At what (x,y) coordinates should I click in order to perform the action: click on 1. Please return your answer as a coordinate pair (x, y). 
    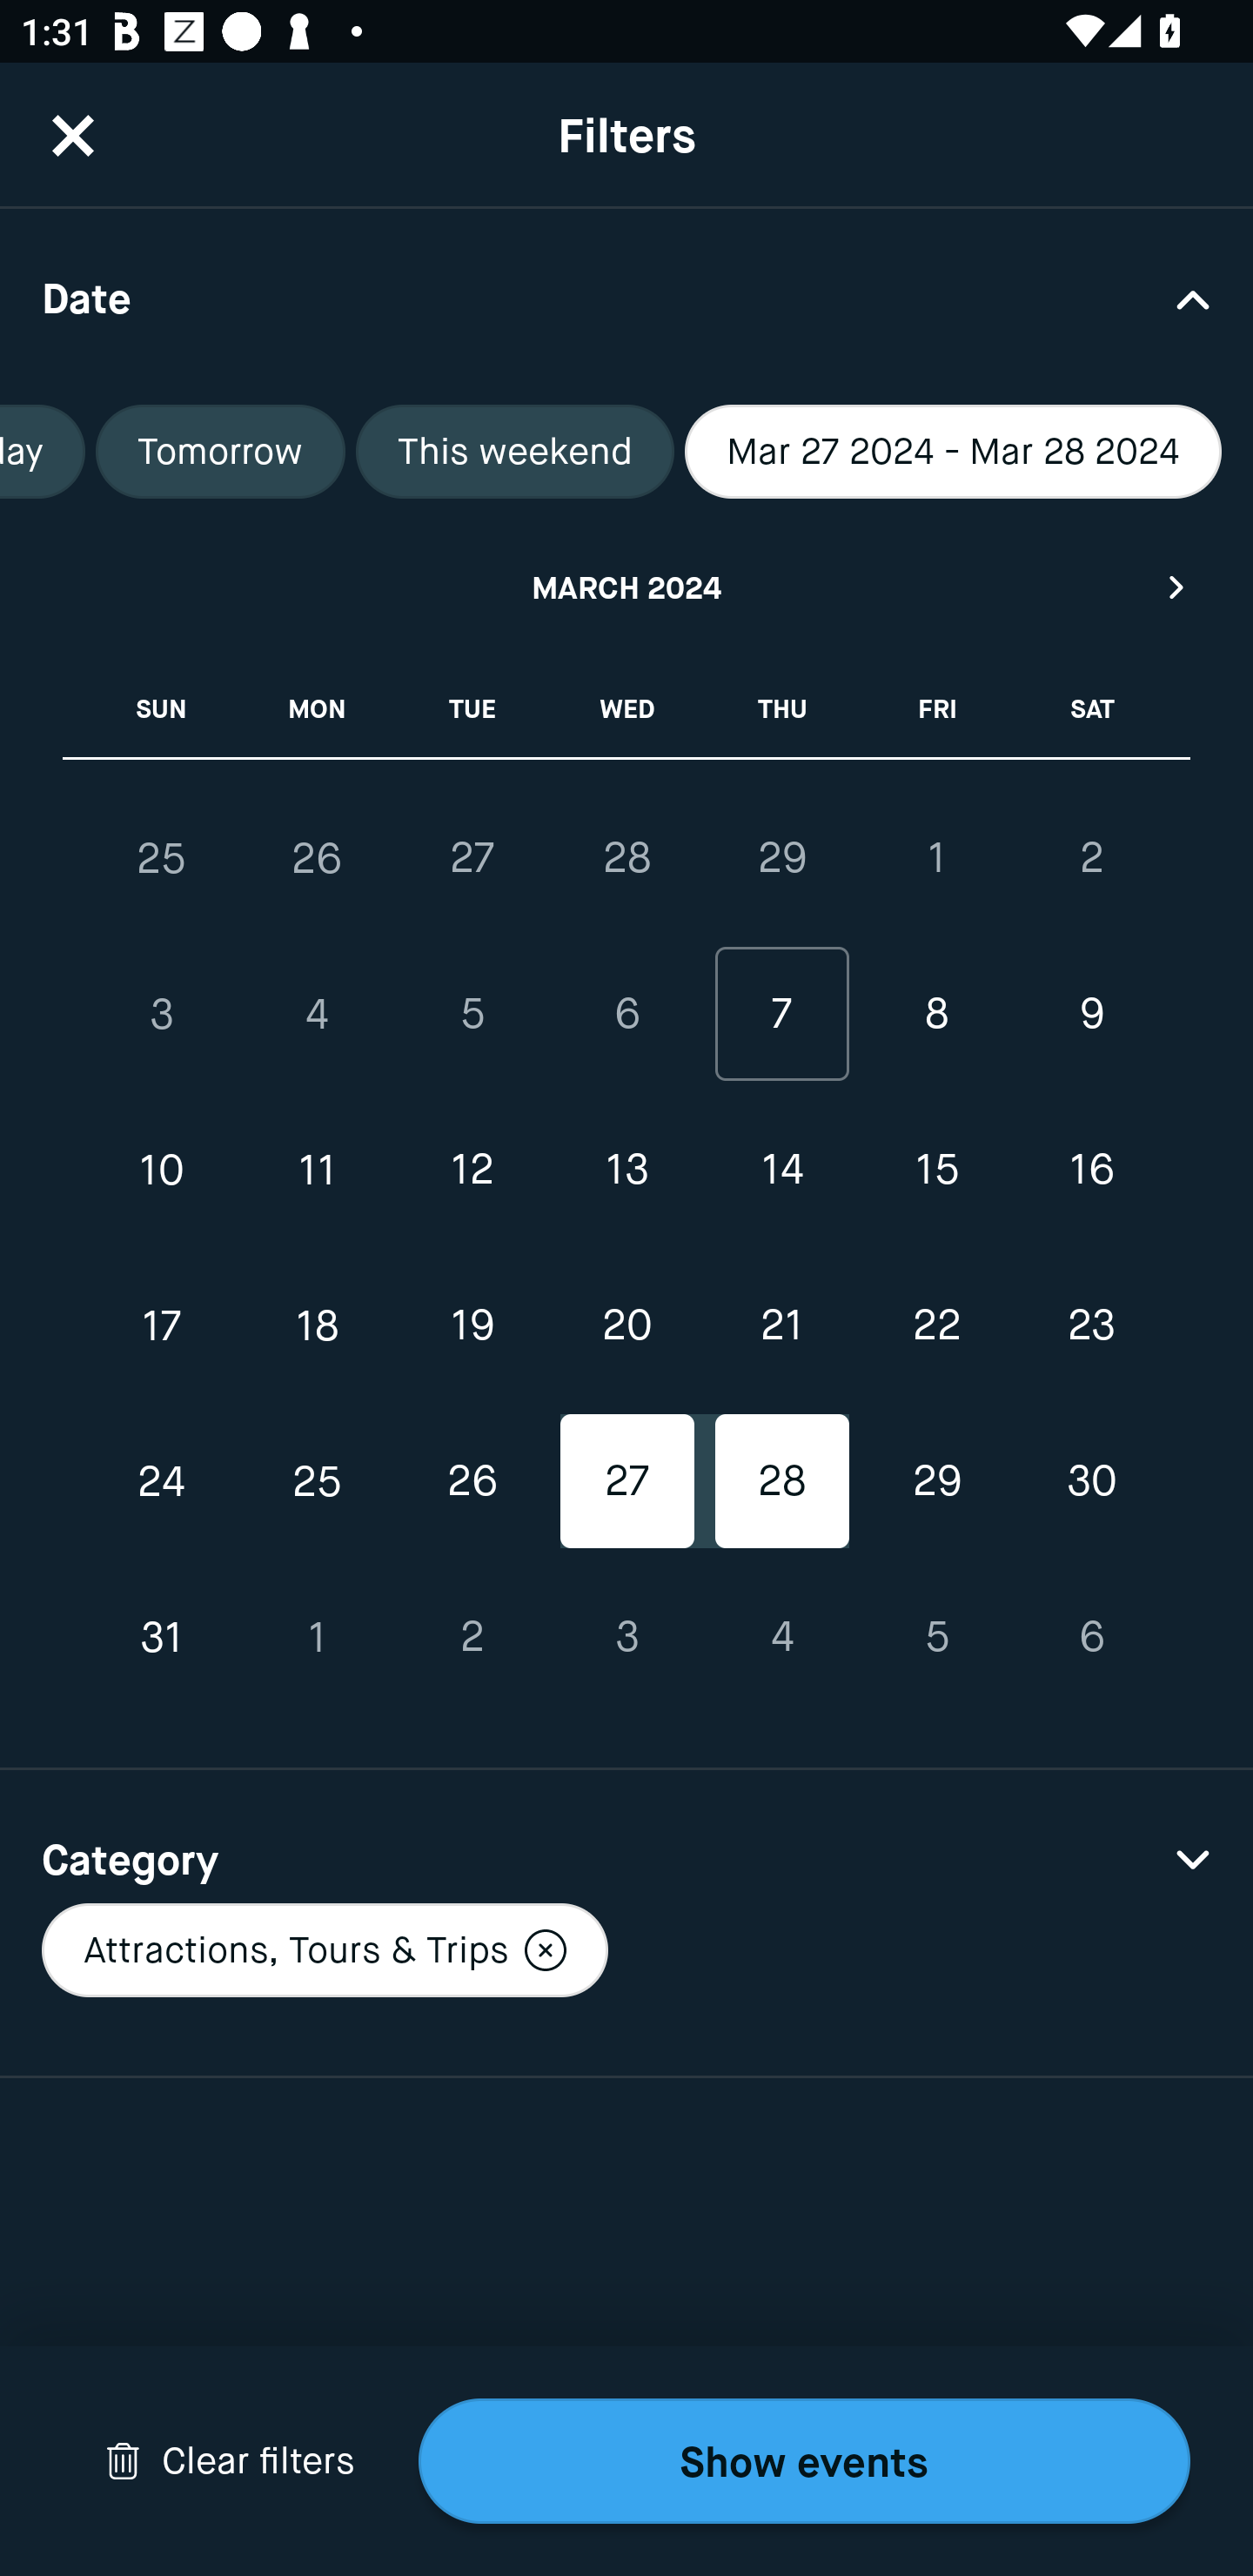
    Looking at the image, I should click on (317, 1636).